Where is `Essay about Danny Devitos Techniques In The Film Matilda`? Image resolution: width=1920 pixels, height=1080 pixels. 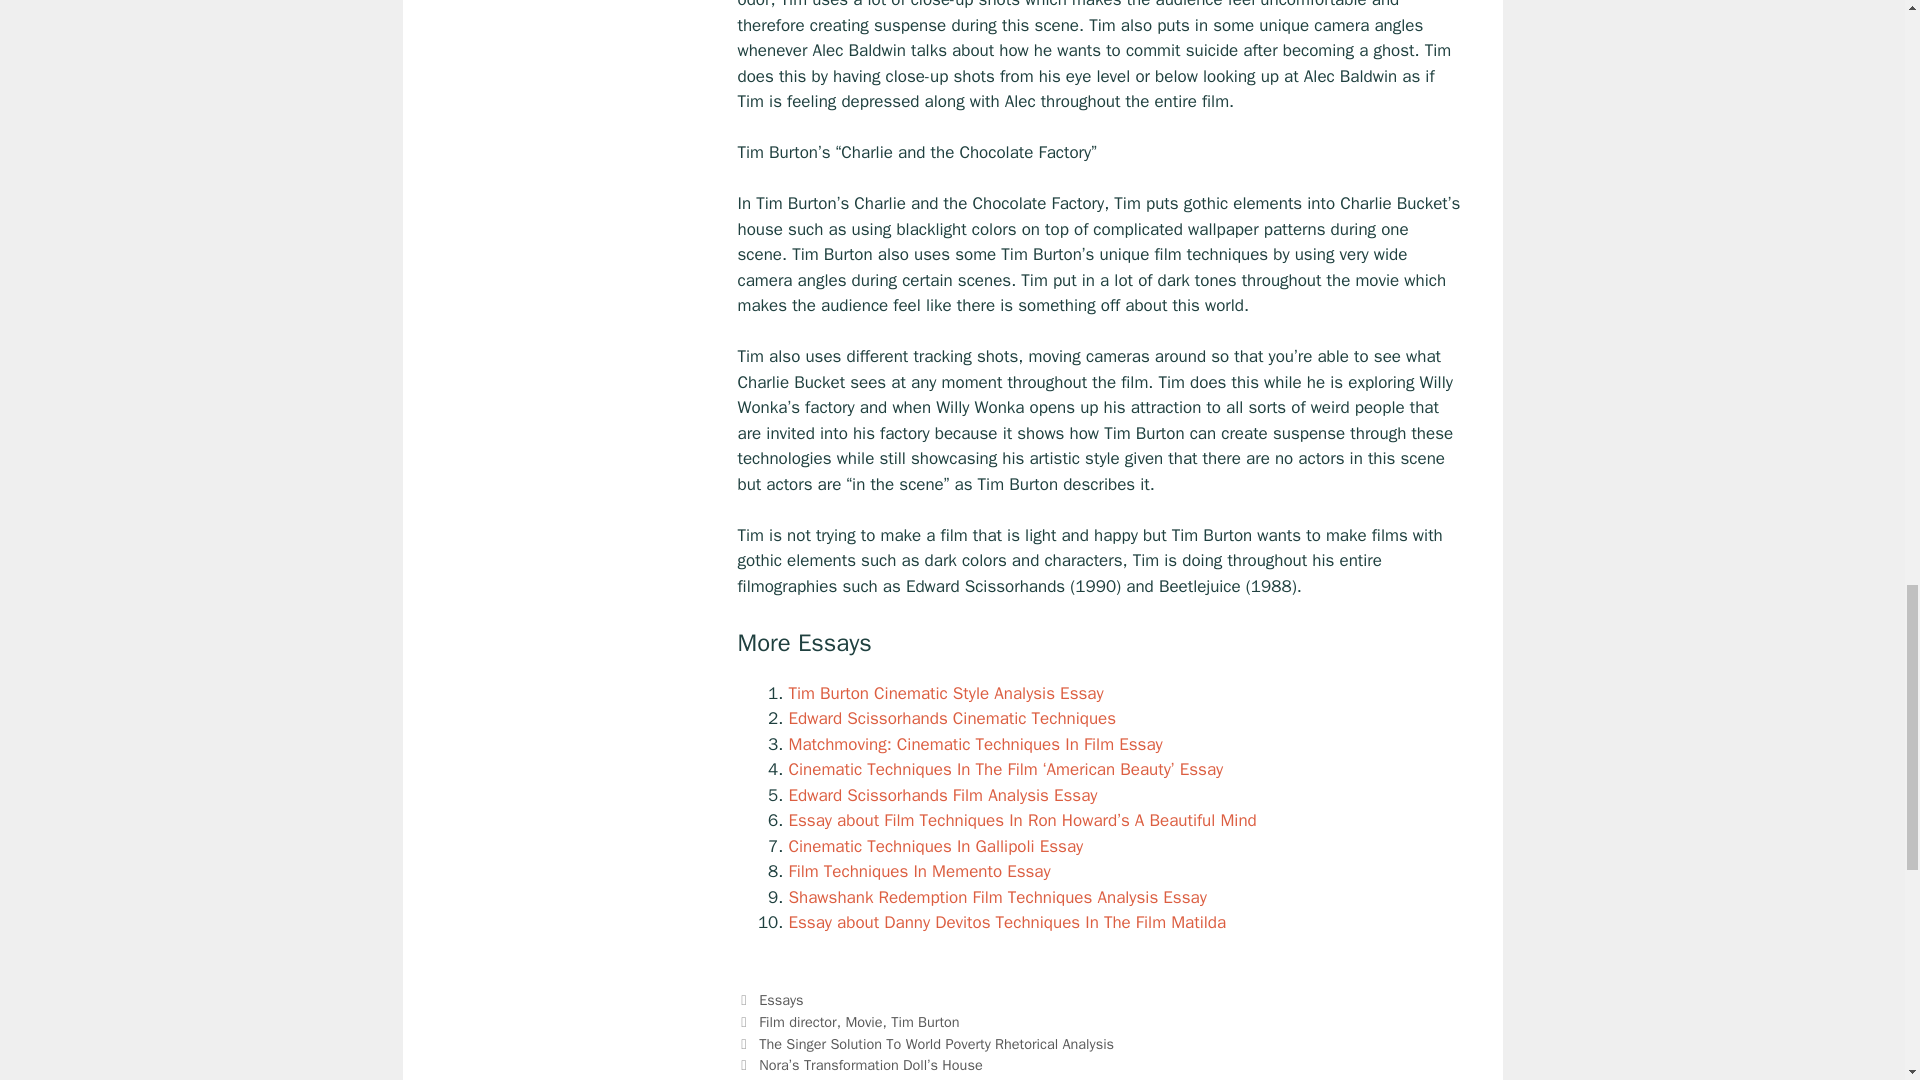
Essay about Danny Devitos Techniques In The Film Matilda is located at coordinates (1006, 922).